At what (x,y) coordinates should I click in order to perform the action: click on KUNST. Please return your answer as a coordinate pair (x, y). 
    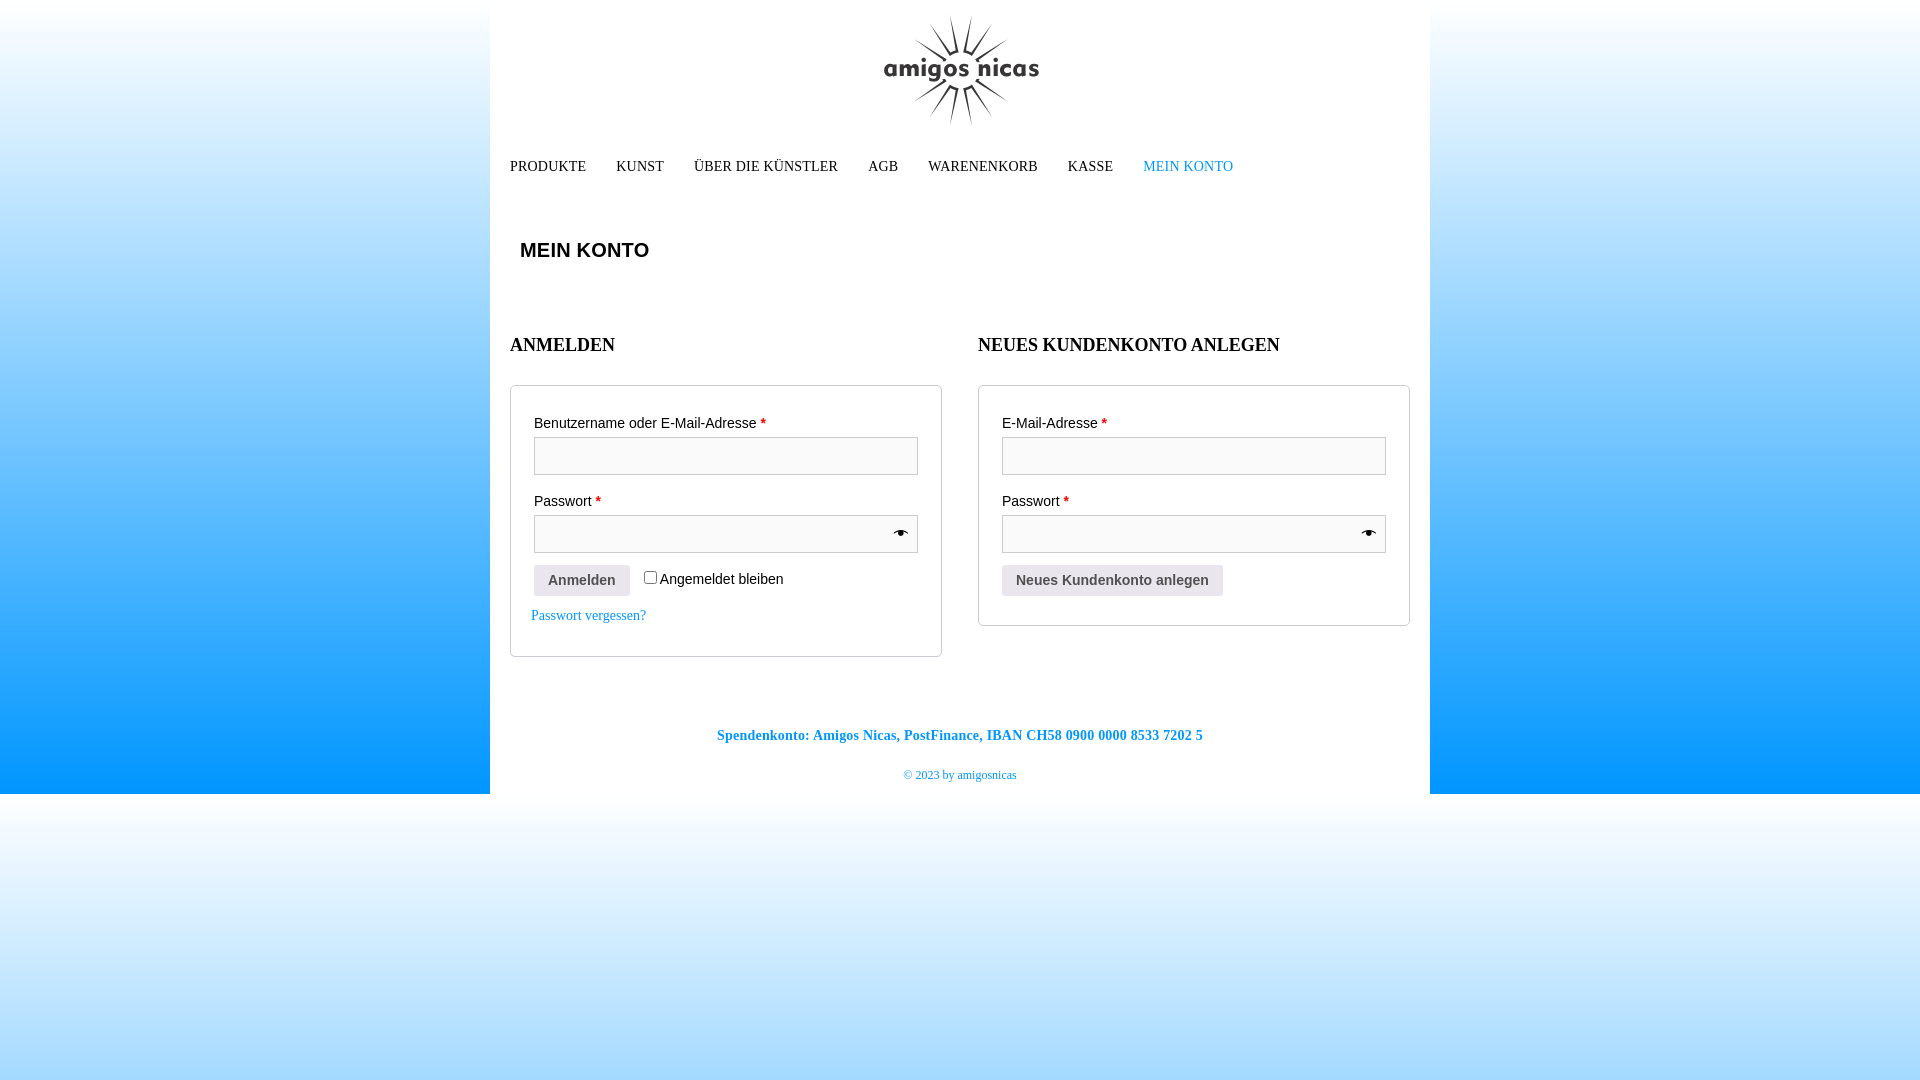
    Looking at the image, I should click on (635, 165).